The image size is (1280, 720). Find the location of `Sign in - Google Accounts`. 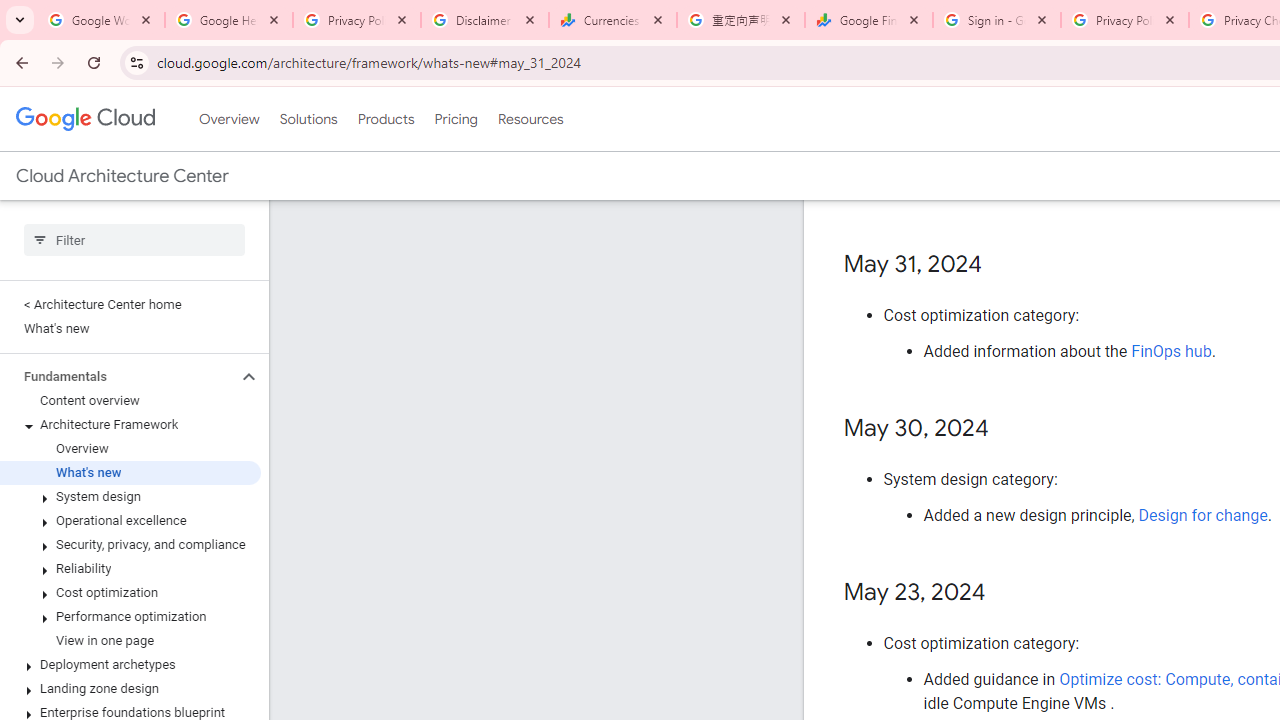

Sign in - Google Accounts is located at coordinates (997, 20).